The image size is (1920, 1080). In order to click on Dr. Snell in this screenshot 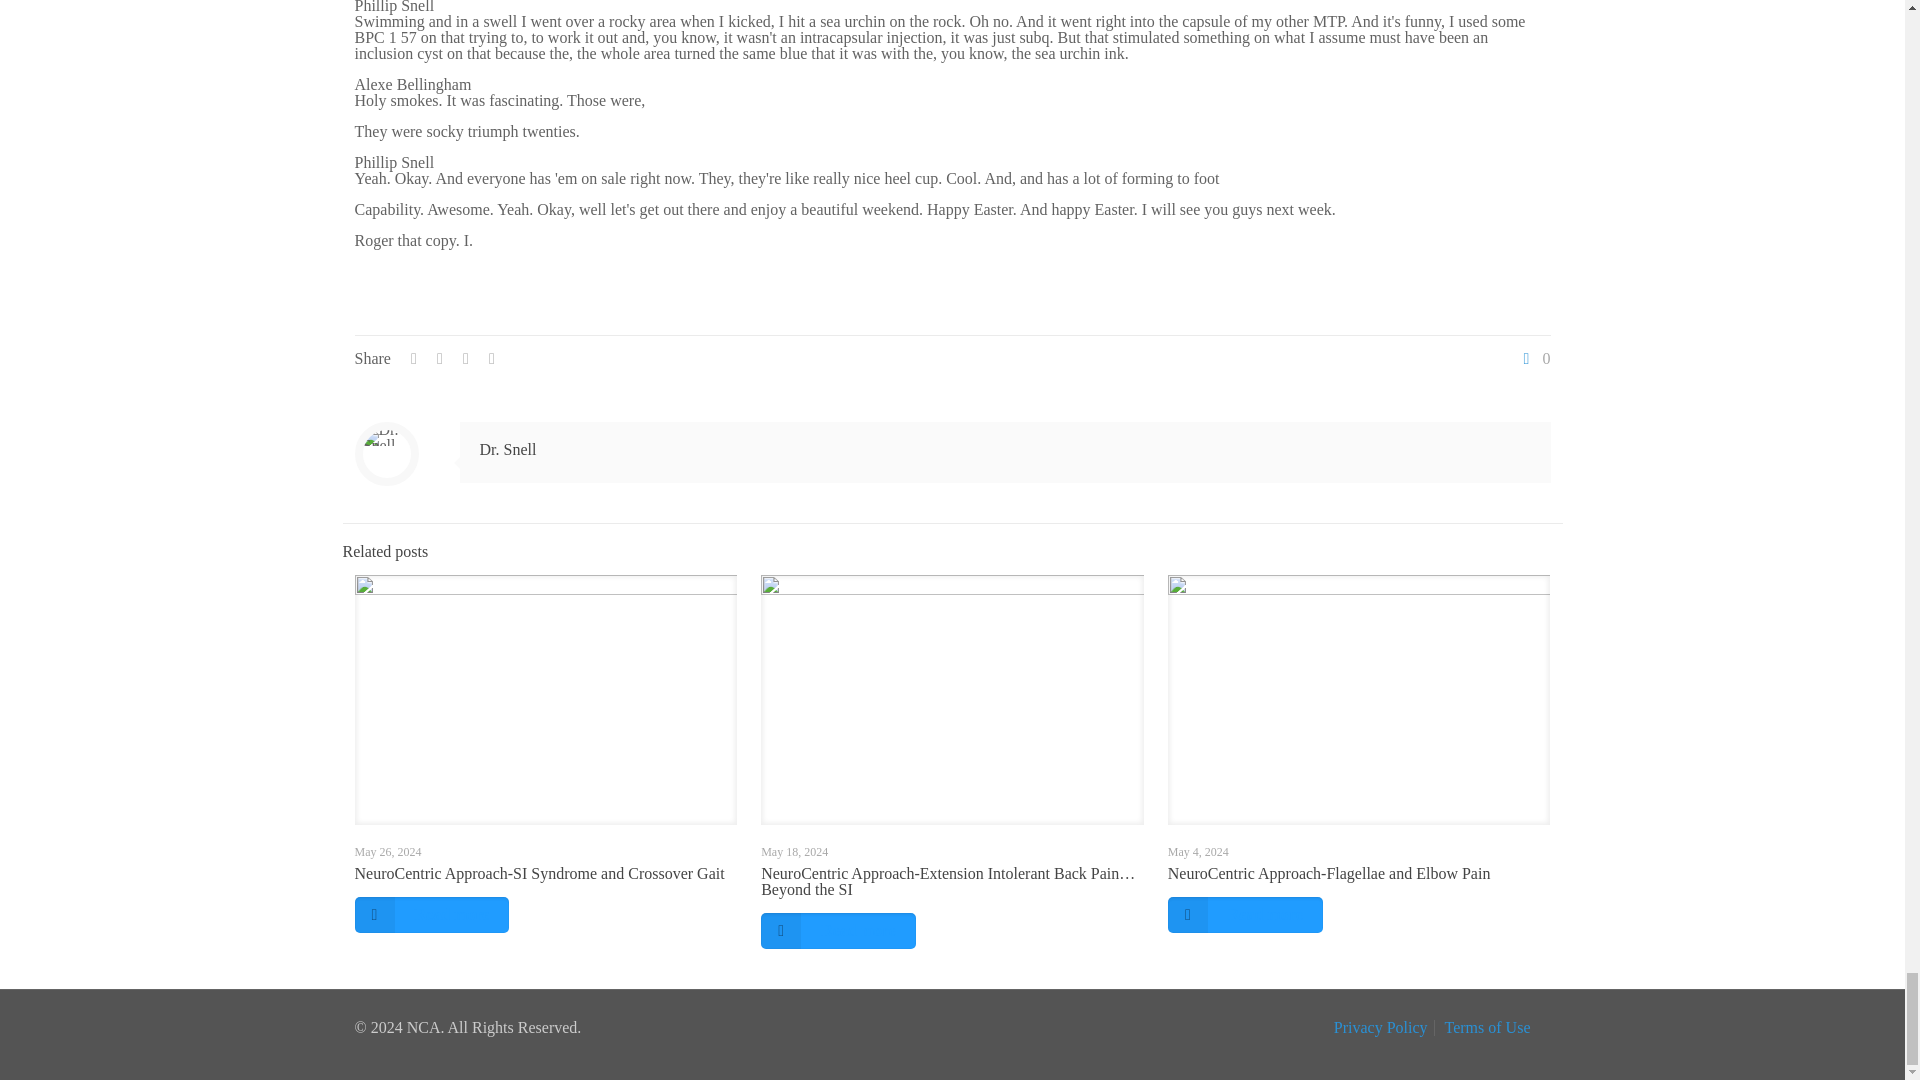, I will do `click(508, 448)`.